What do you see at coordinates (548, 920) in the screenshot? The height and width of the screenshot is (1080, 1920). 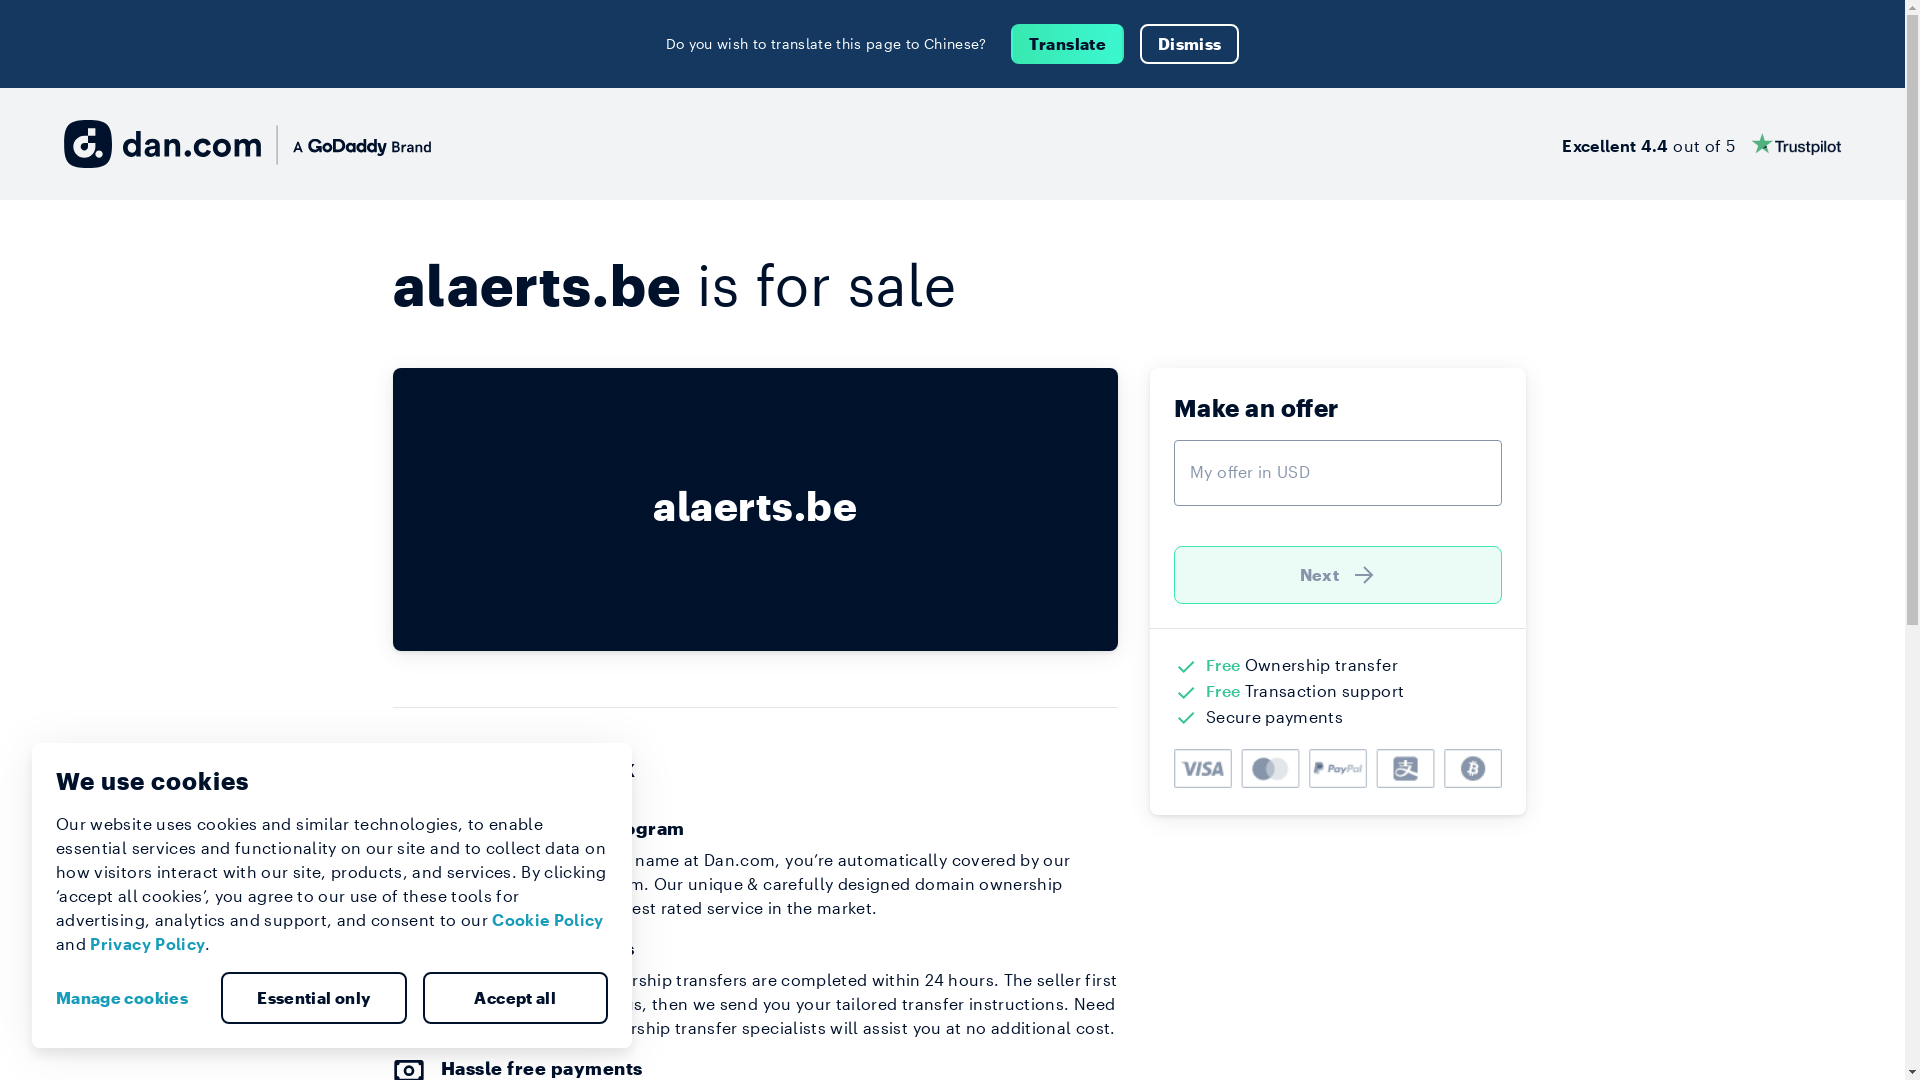 I see `Cookie Policy` at bounding box center [548, 920].